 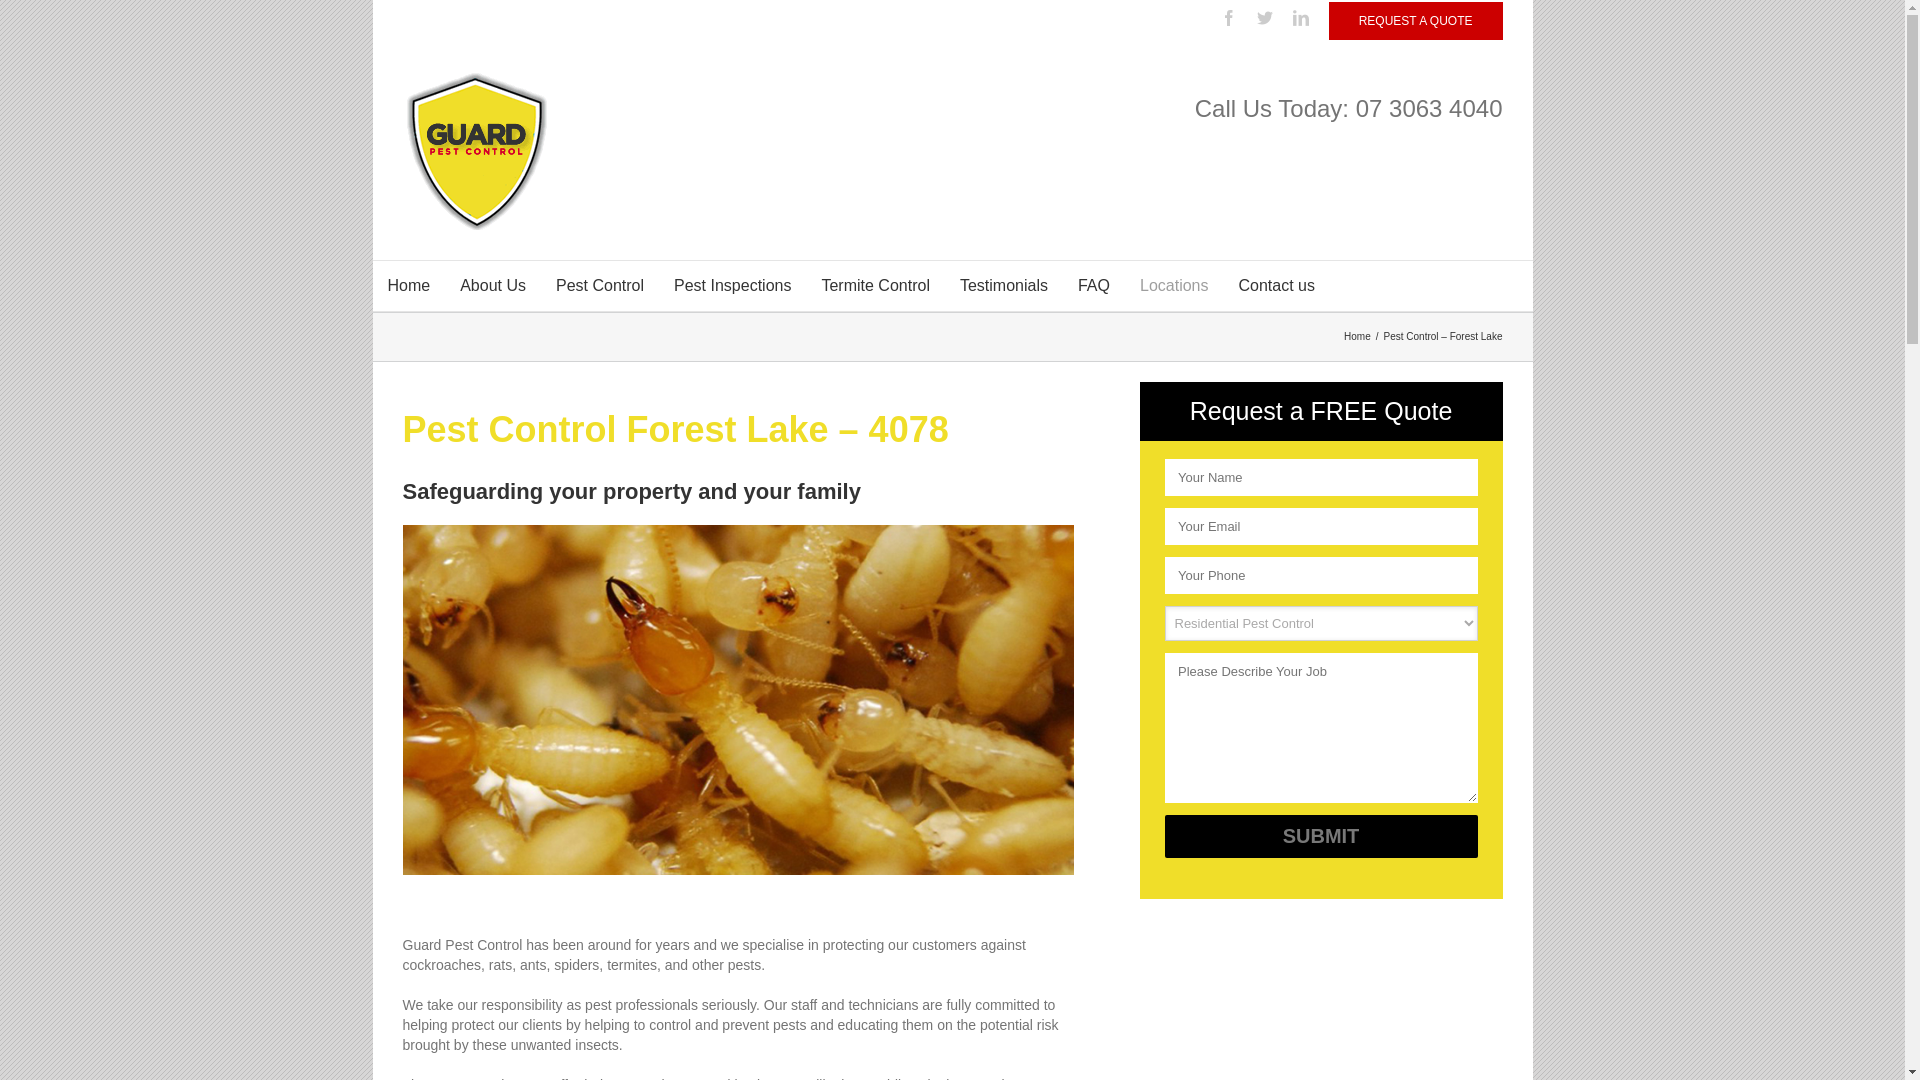 I want to click on Testimonials, so click(x=1004, y=286).